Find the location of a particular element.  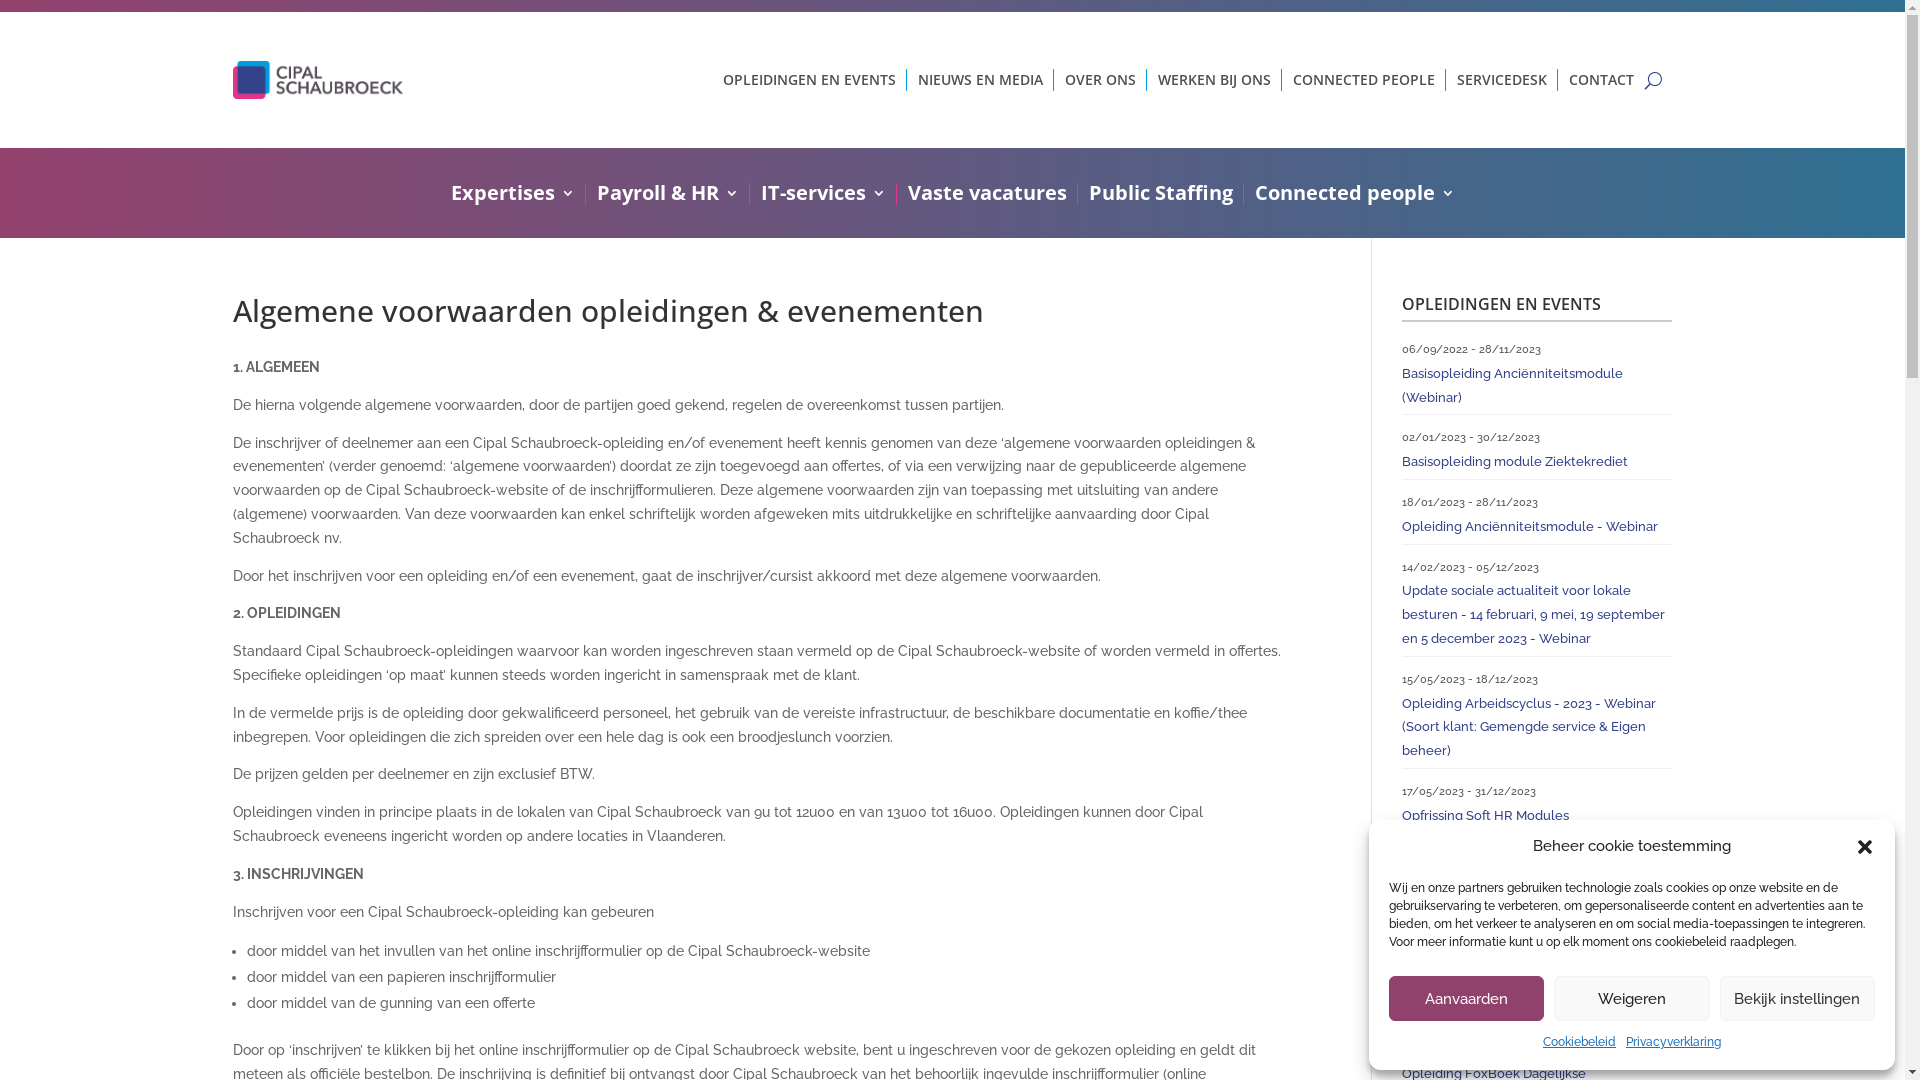

NIEUWS EN MEDIA is located at coordinates (980, 80).